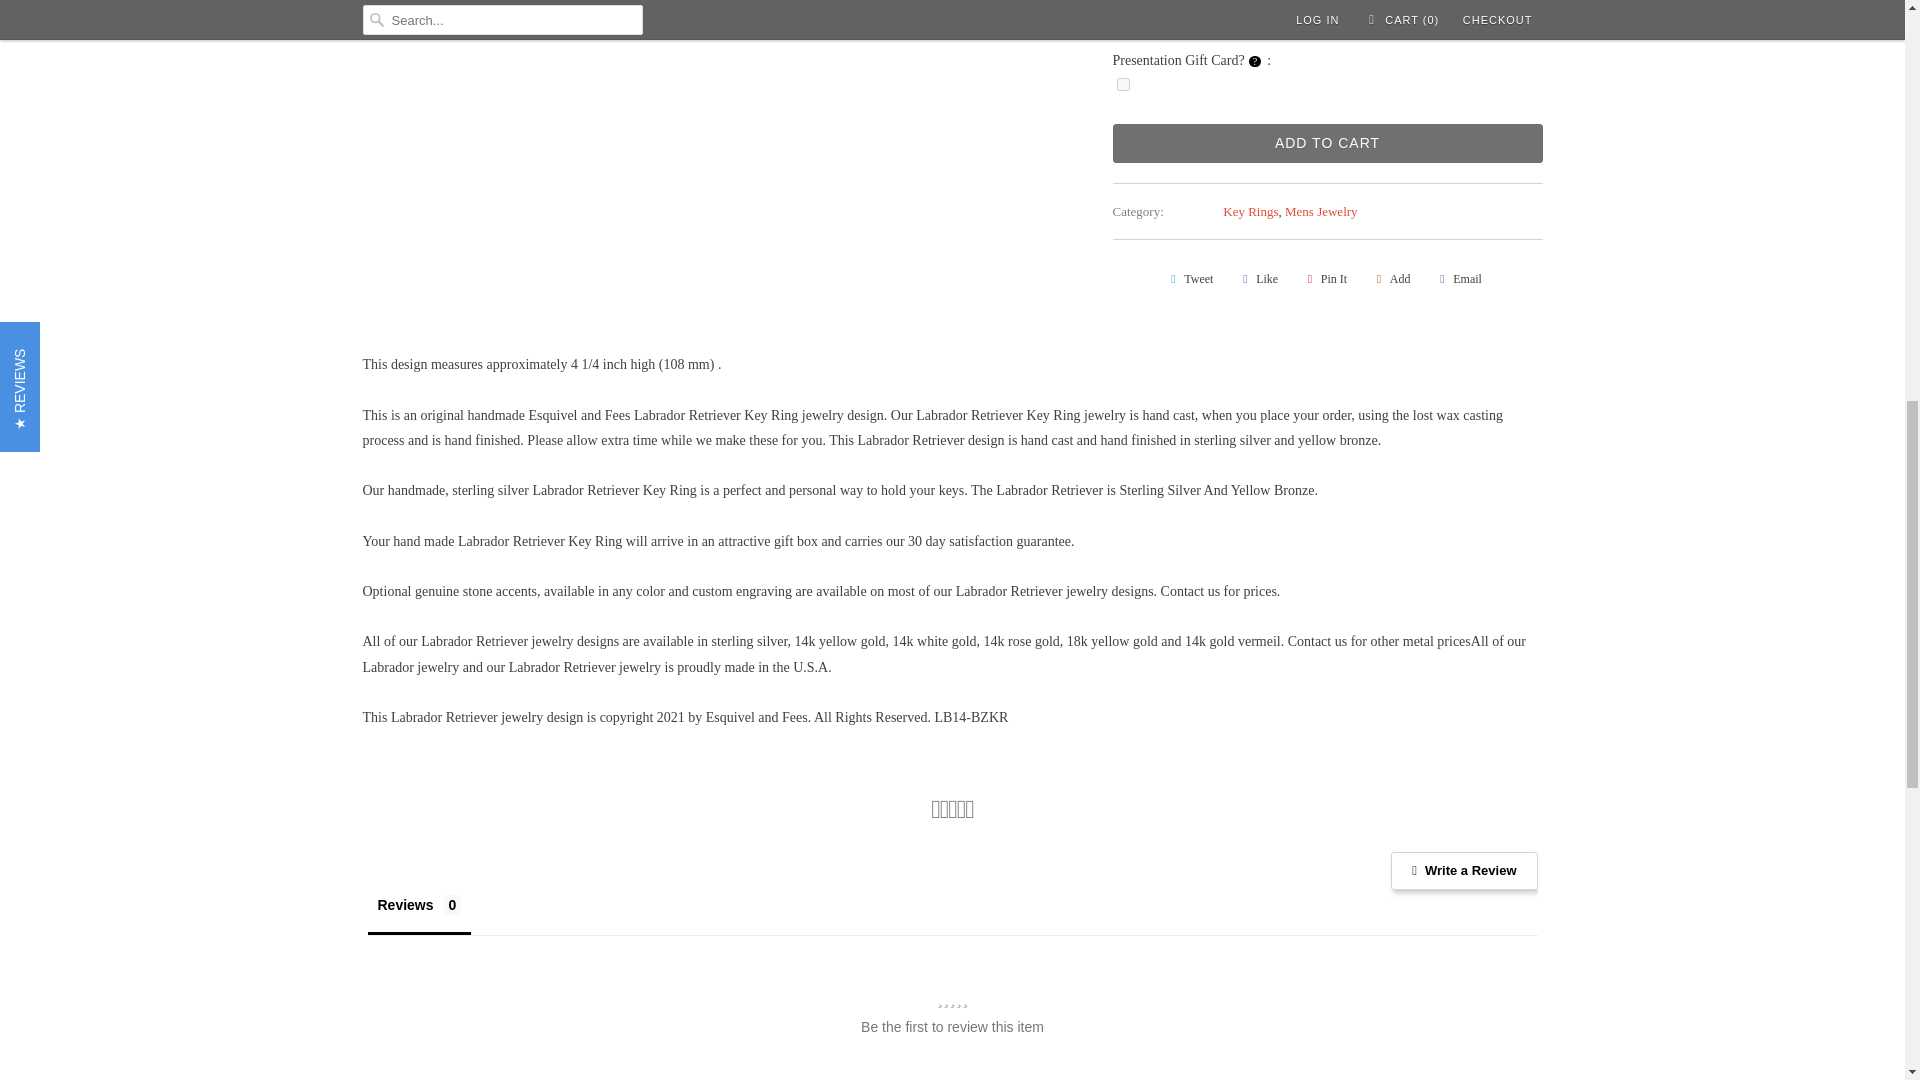 Image resolution: width=1920 pixels, height=1080 pixels. What do you see at coordinates (1257, 278) in the screenshot?
I see `Share this on Facebook` at bounding box center [1257, 278].